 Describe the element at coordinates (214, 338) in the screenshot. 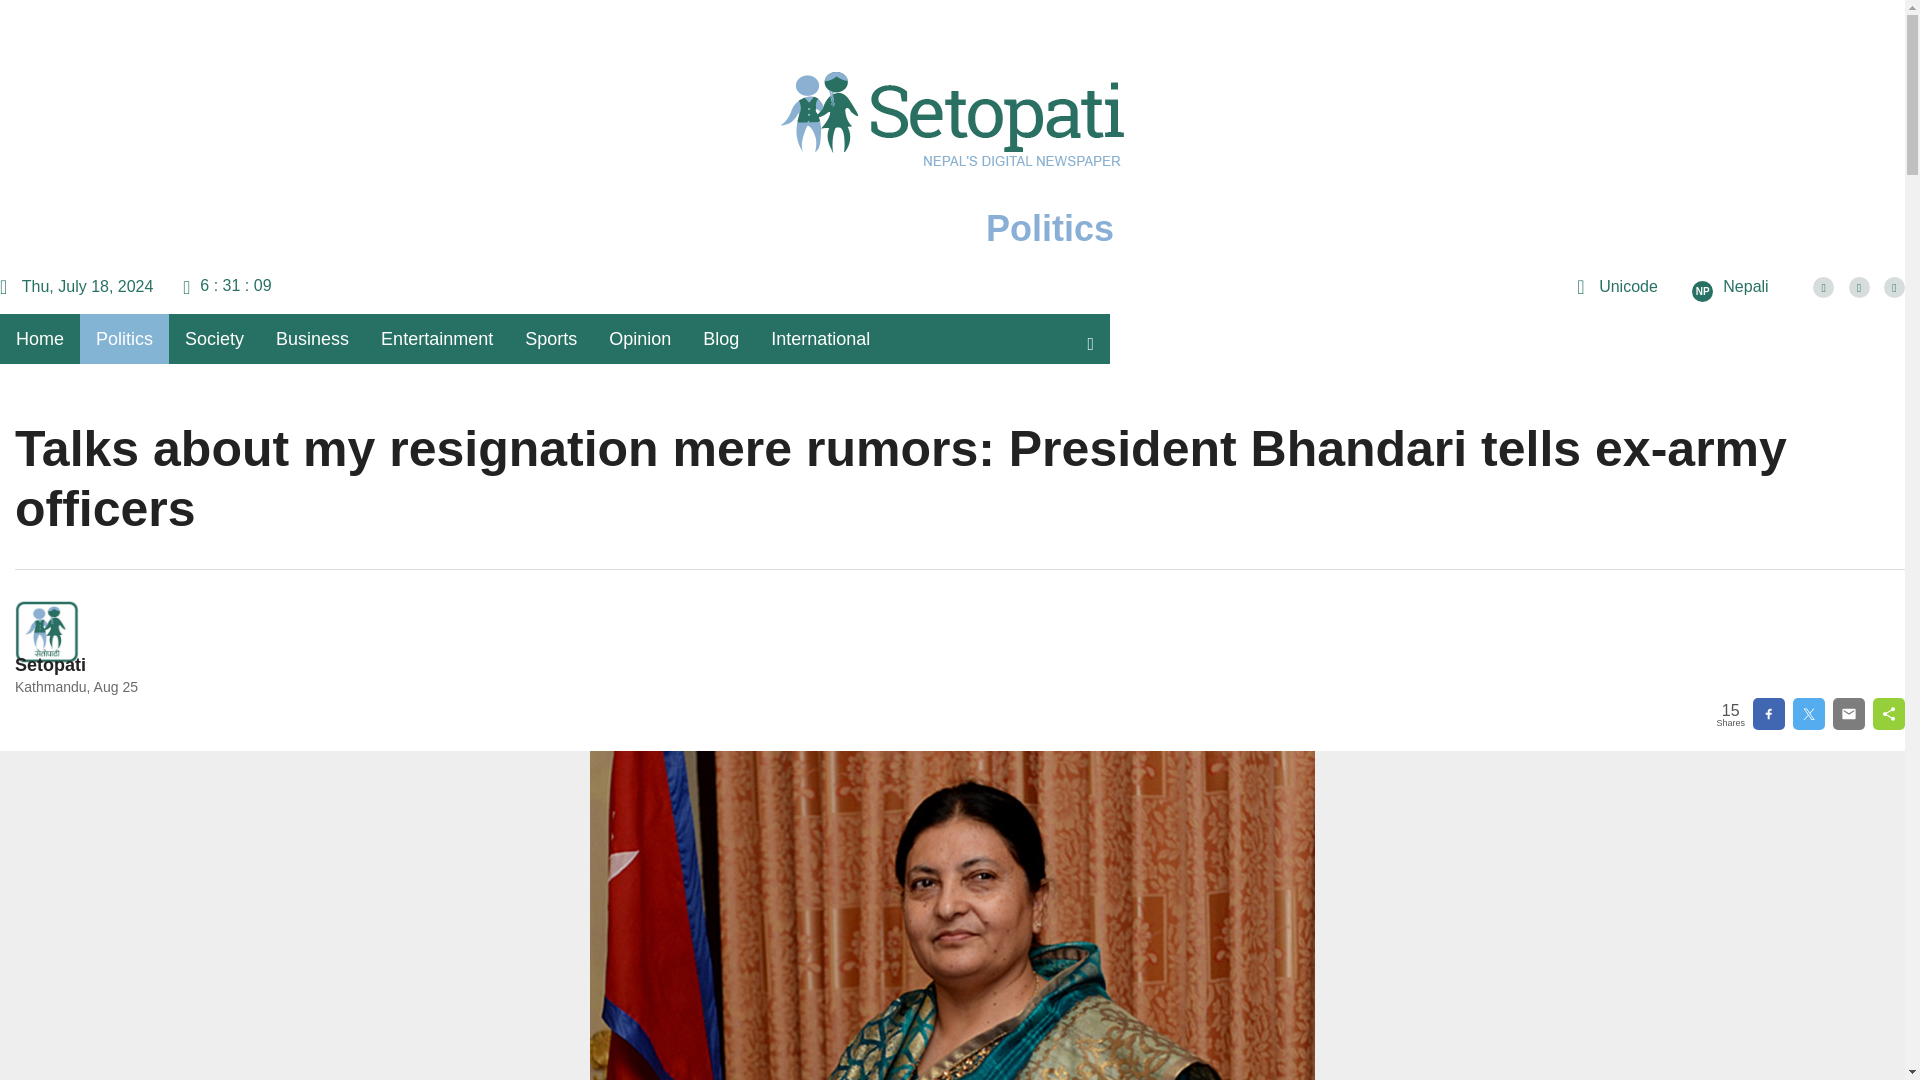

I see `Society` at that location.